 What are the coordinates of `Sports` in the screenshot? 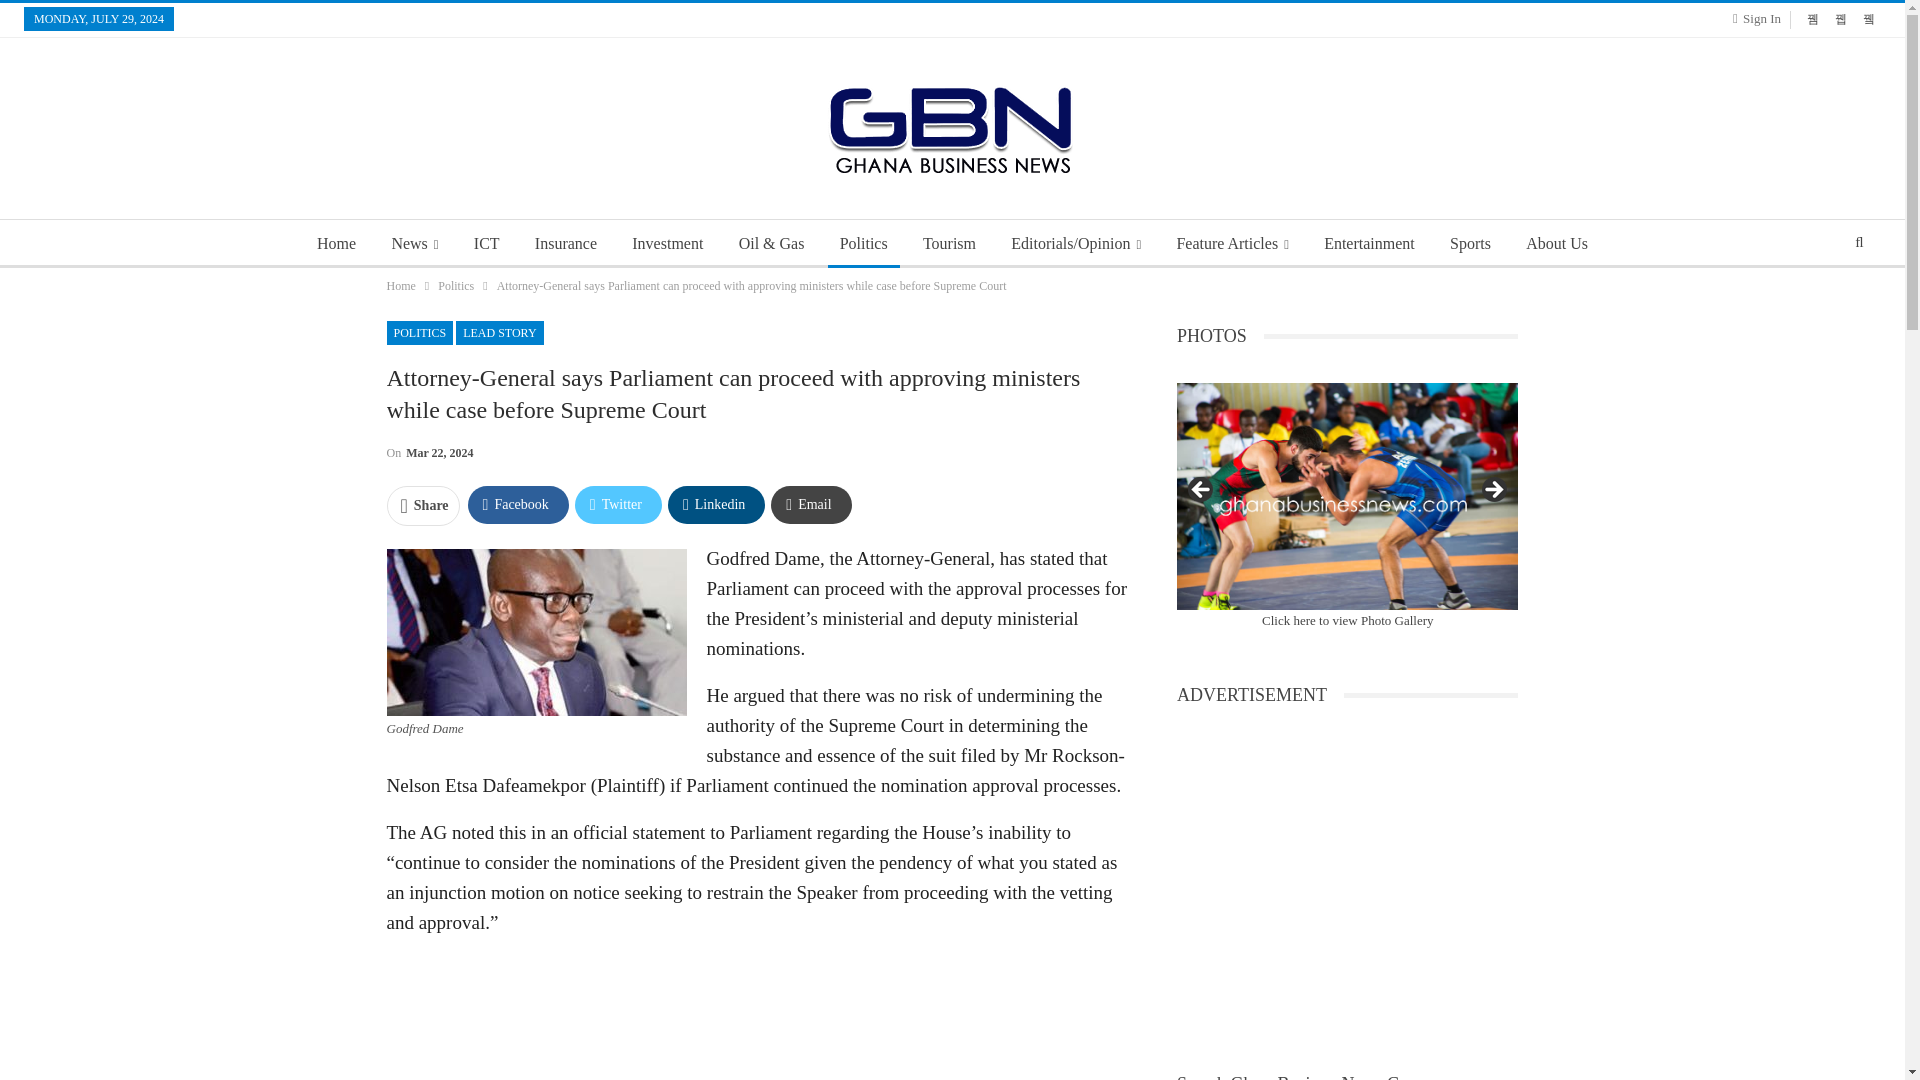 It's located at (1470, 244).